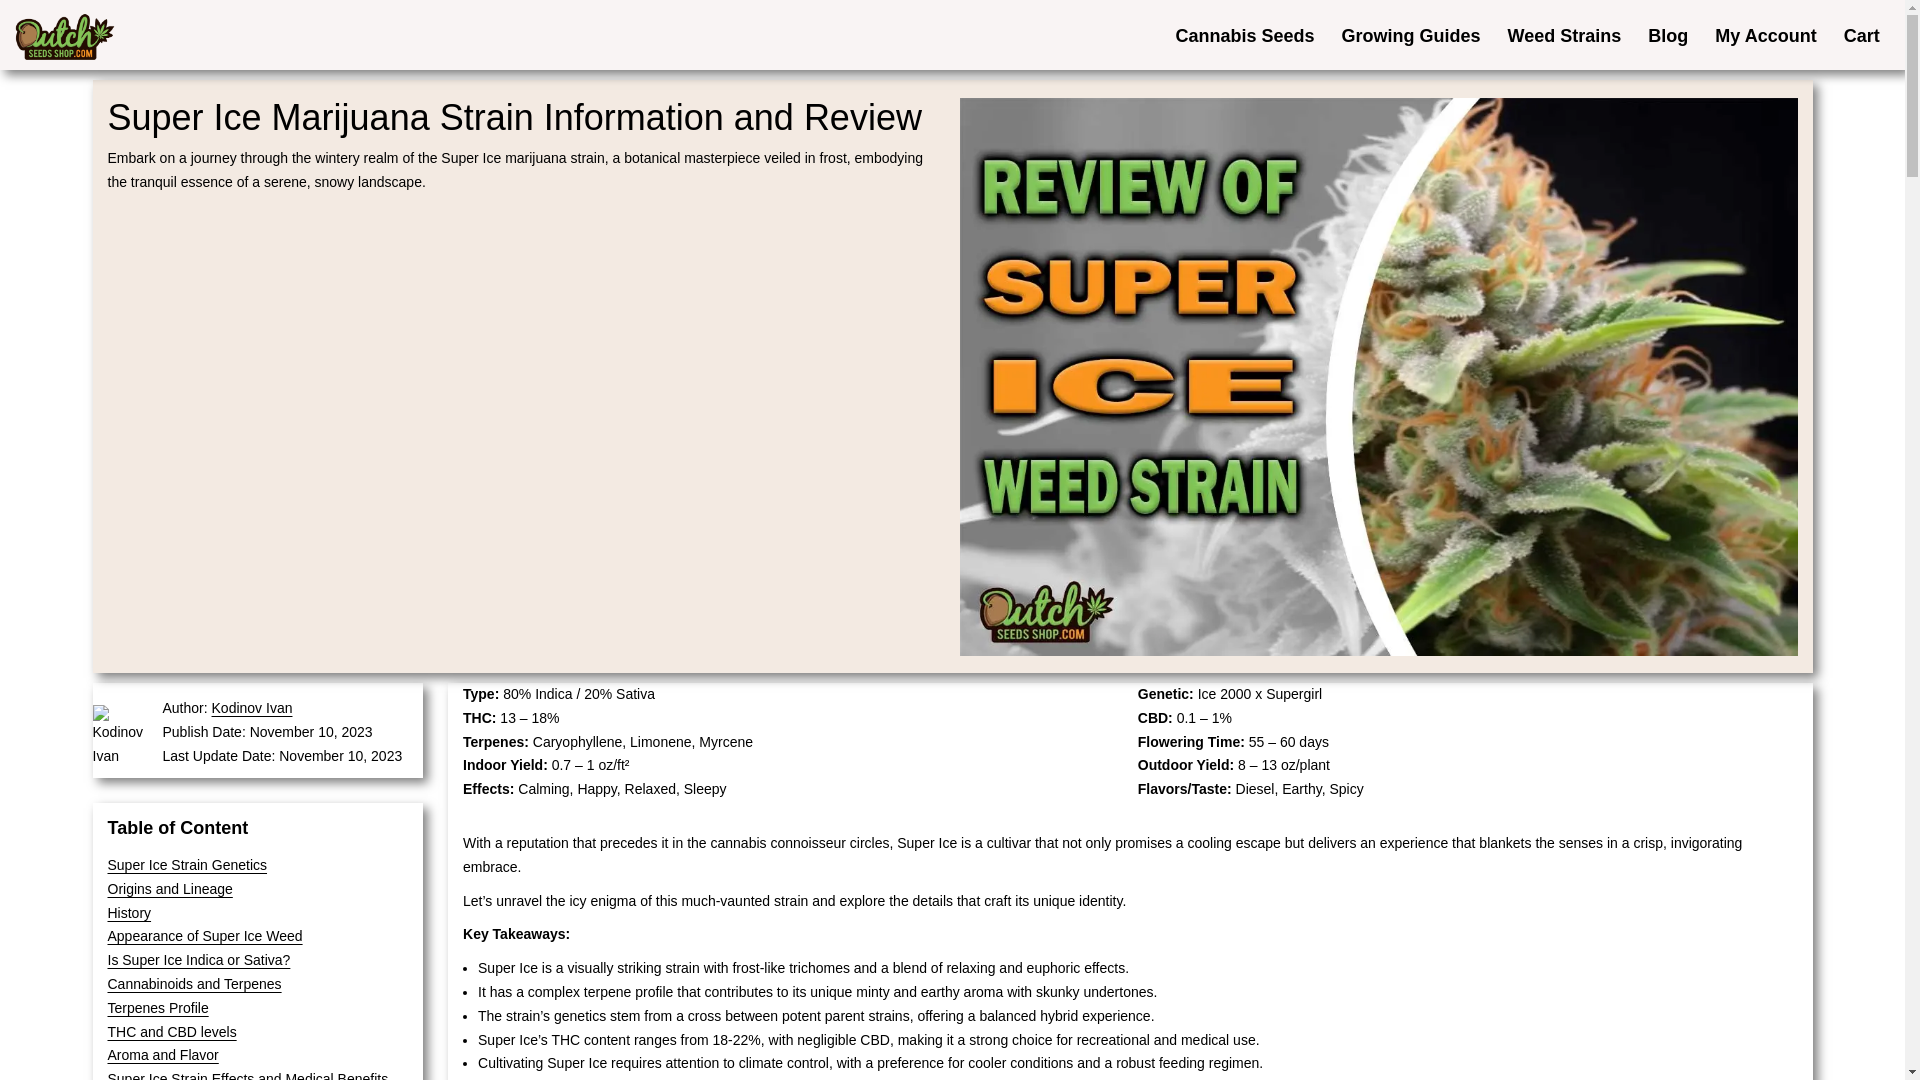 Image resolution: width=1920 pixels, height=1080 pixels. Describe the element at coordinates (1244, 34) in the screenshot. I see `Cannabis Seeds` at that location.